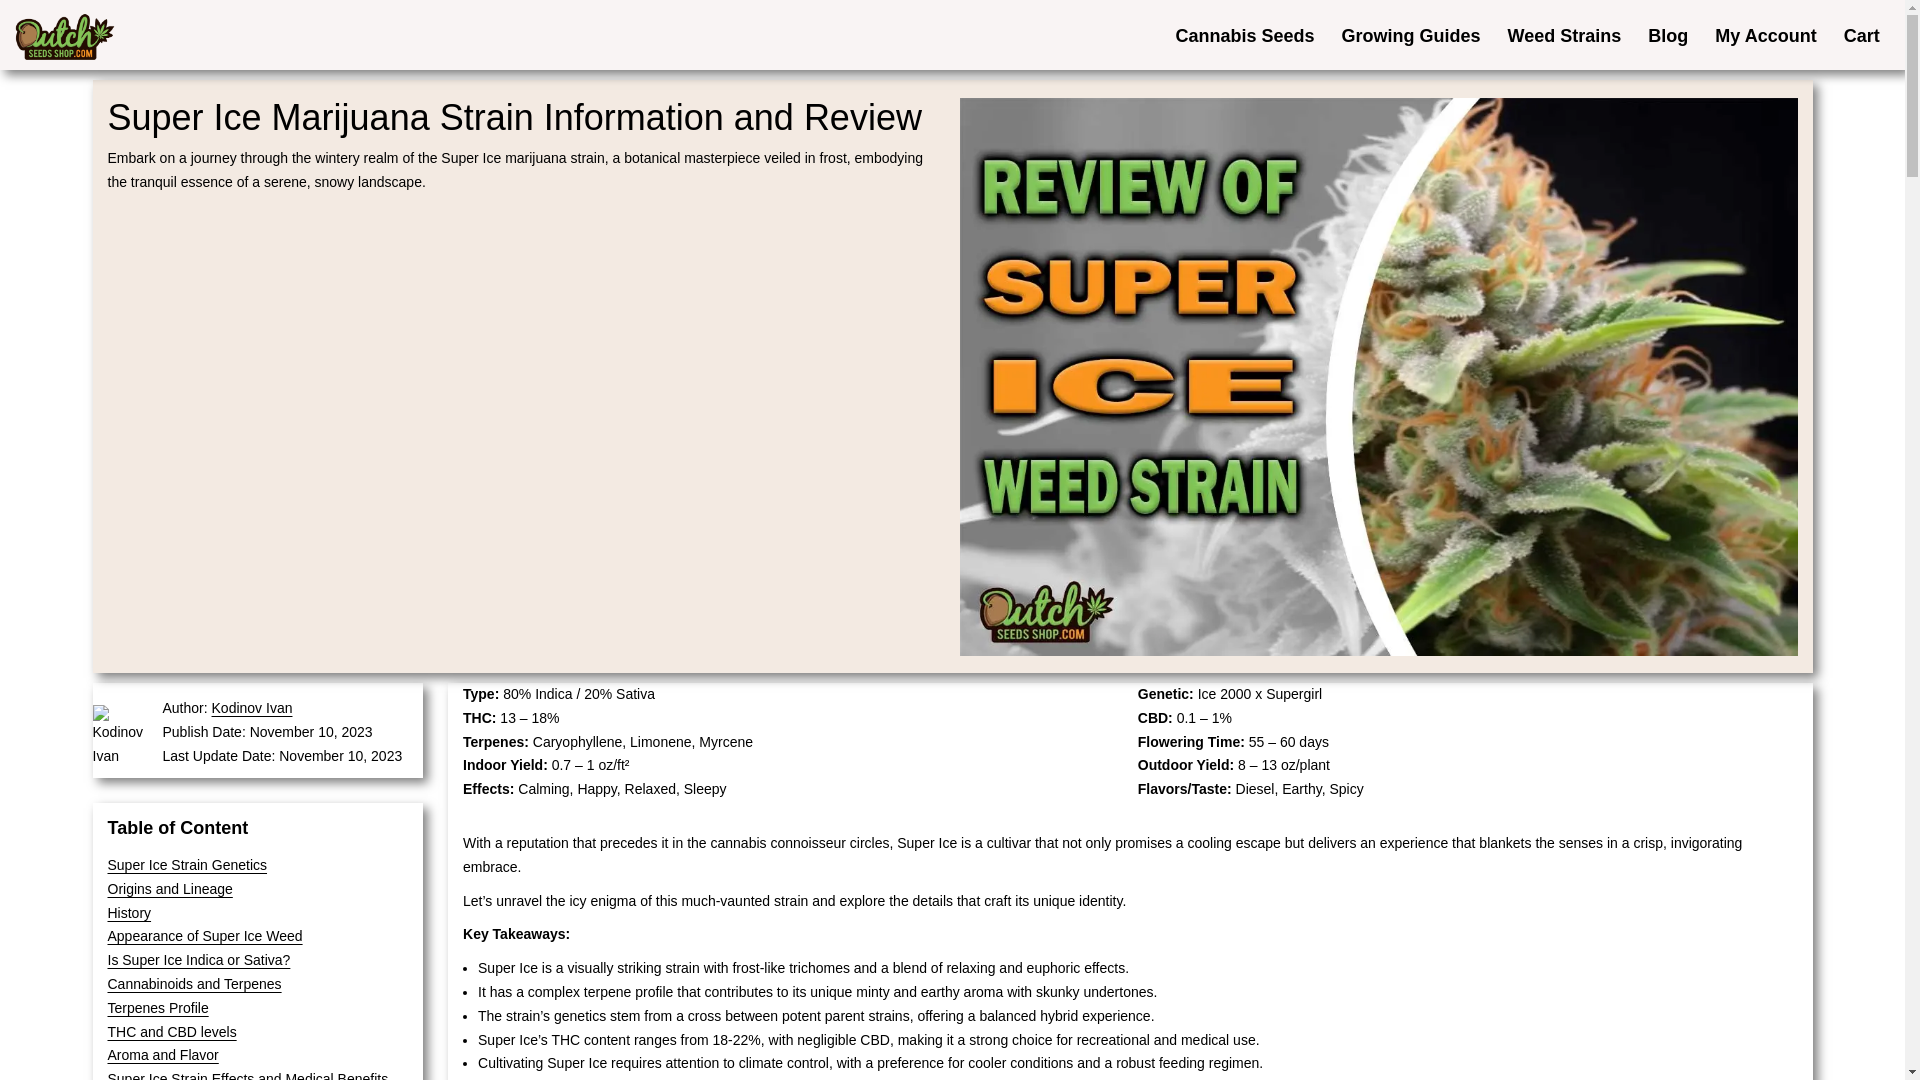 Image resolution: width=1920 pixels, height=1080 pixels. Describe the element at coordinates (1244, 34) in the screenshot. I see `Cannabis Seeds` at that location.